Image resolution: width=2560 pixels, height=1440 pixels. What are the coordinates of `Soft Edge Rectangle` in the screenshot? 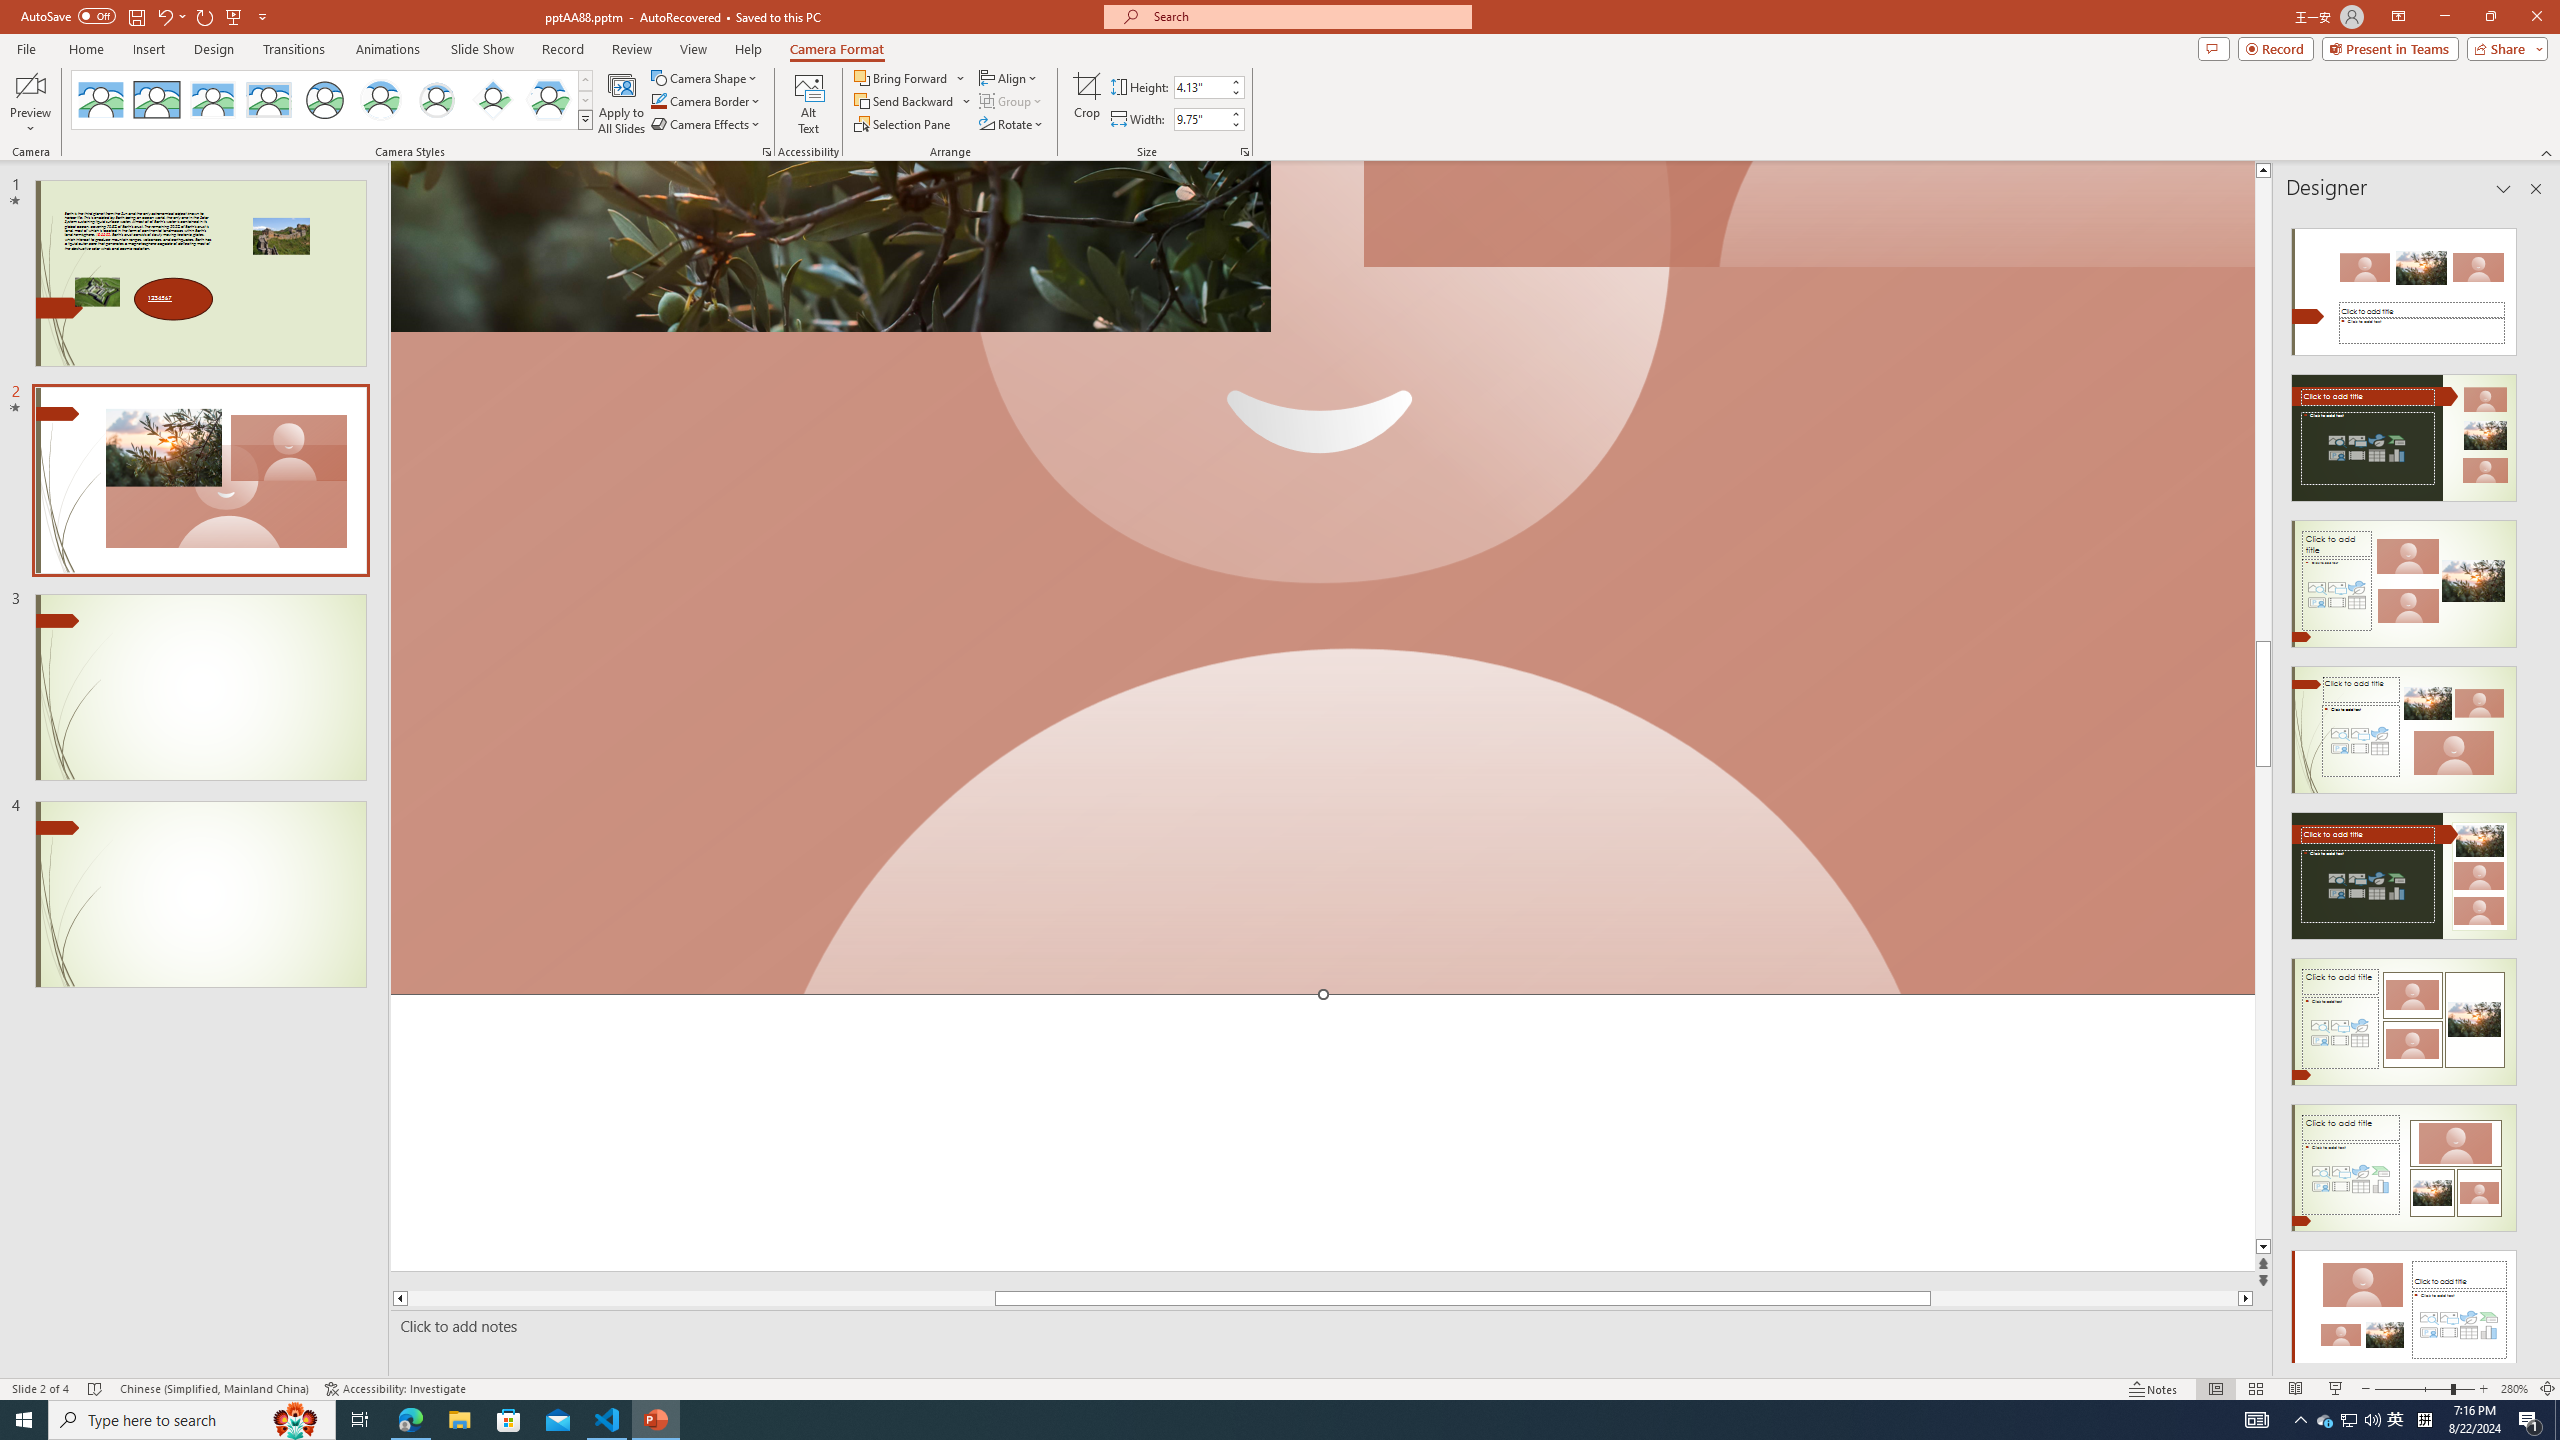 It's located at (268, 100).